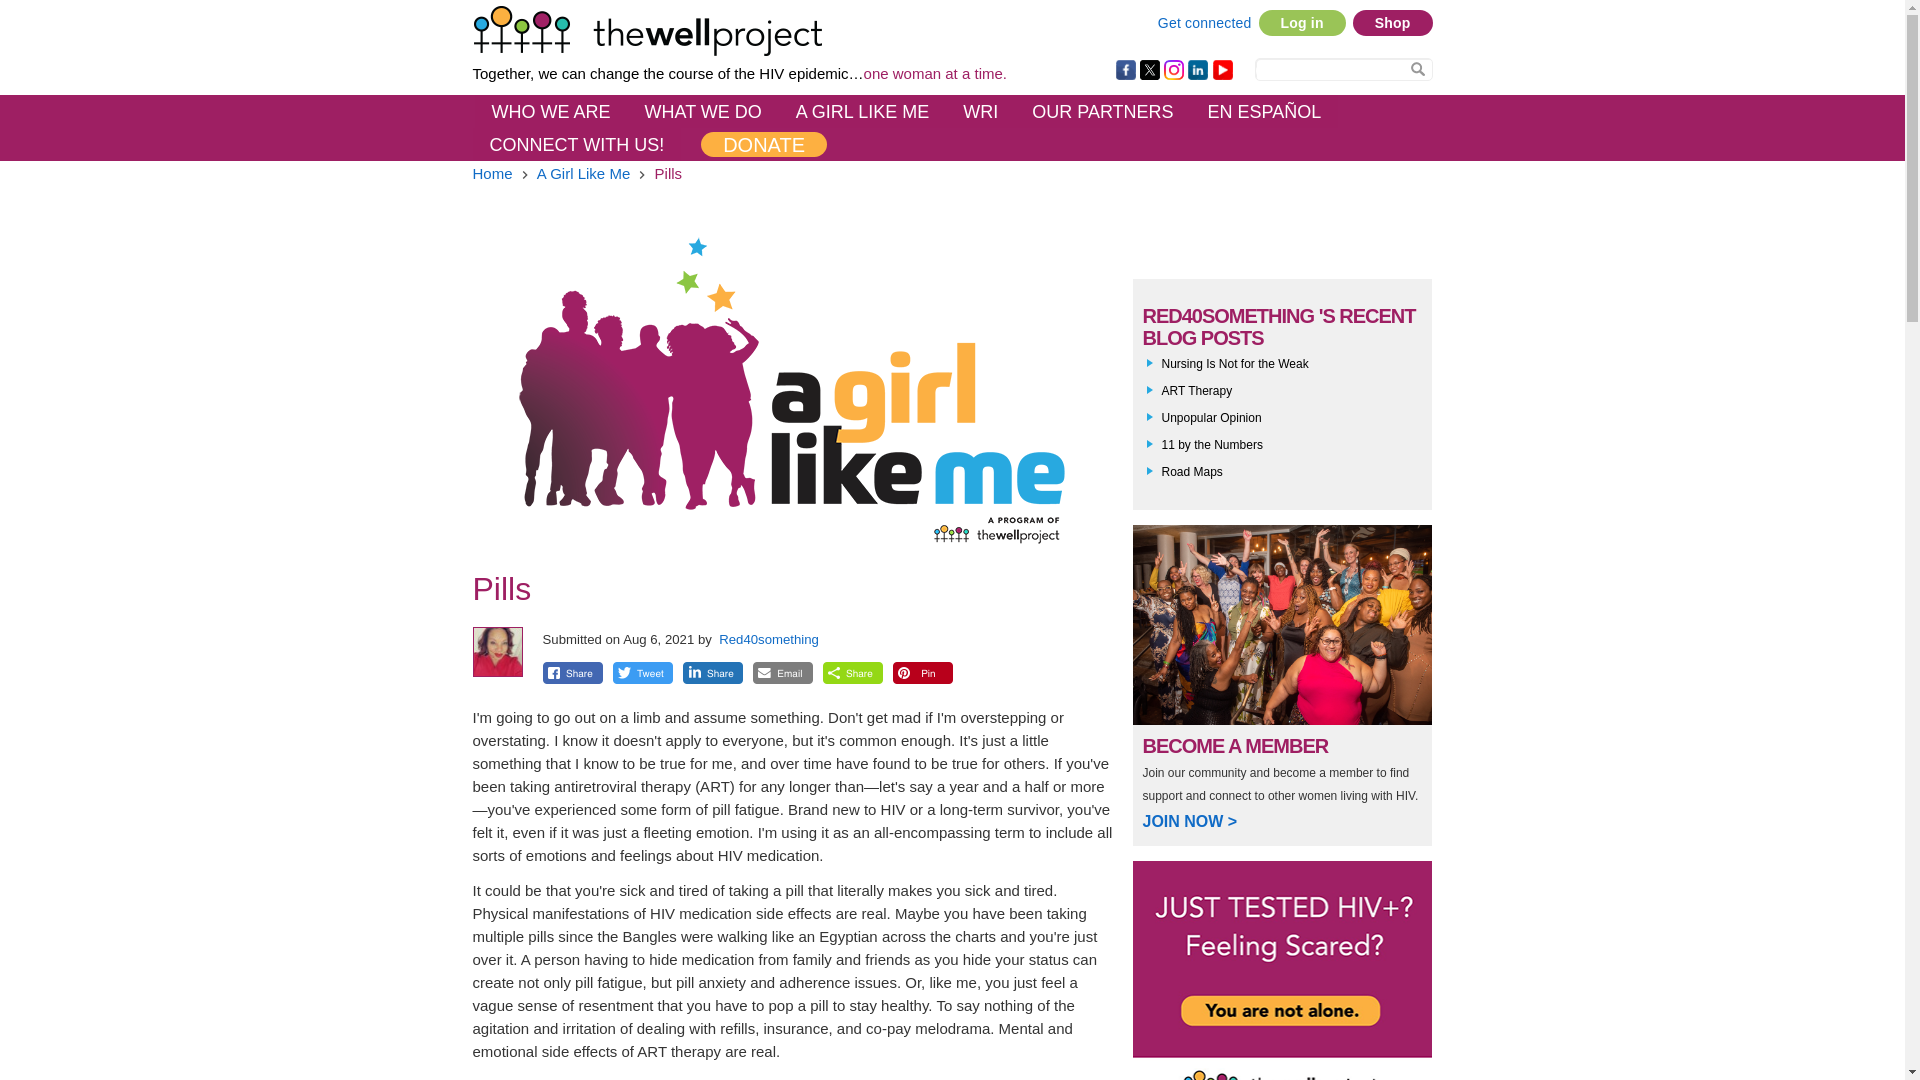 This screenshot has width=1920, height=1080. Describe the element at coordinates (1126, 70) in the screenshot. I see `Facebook` at that location.